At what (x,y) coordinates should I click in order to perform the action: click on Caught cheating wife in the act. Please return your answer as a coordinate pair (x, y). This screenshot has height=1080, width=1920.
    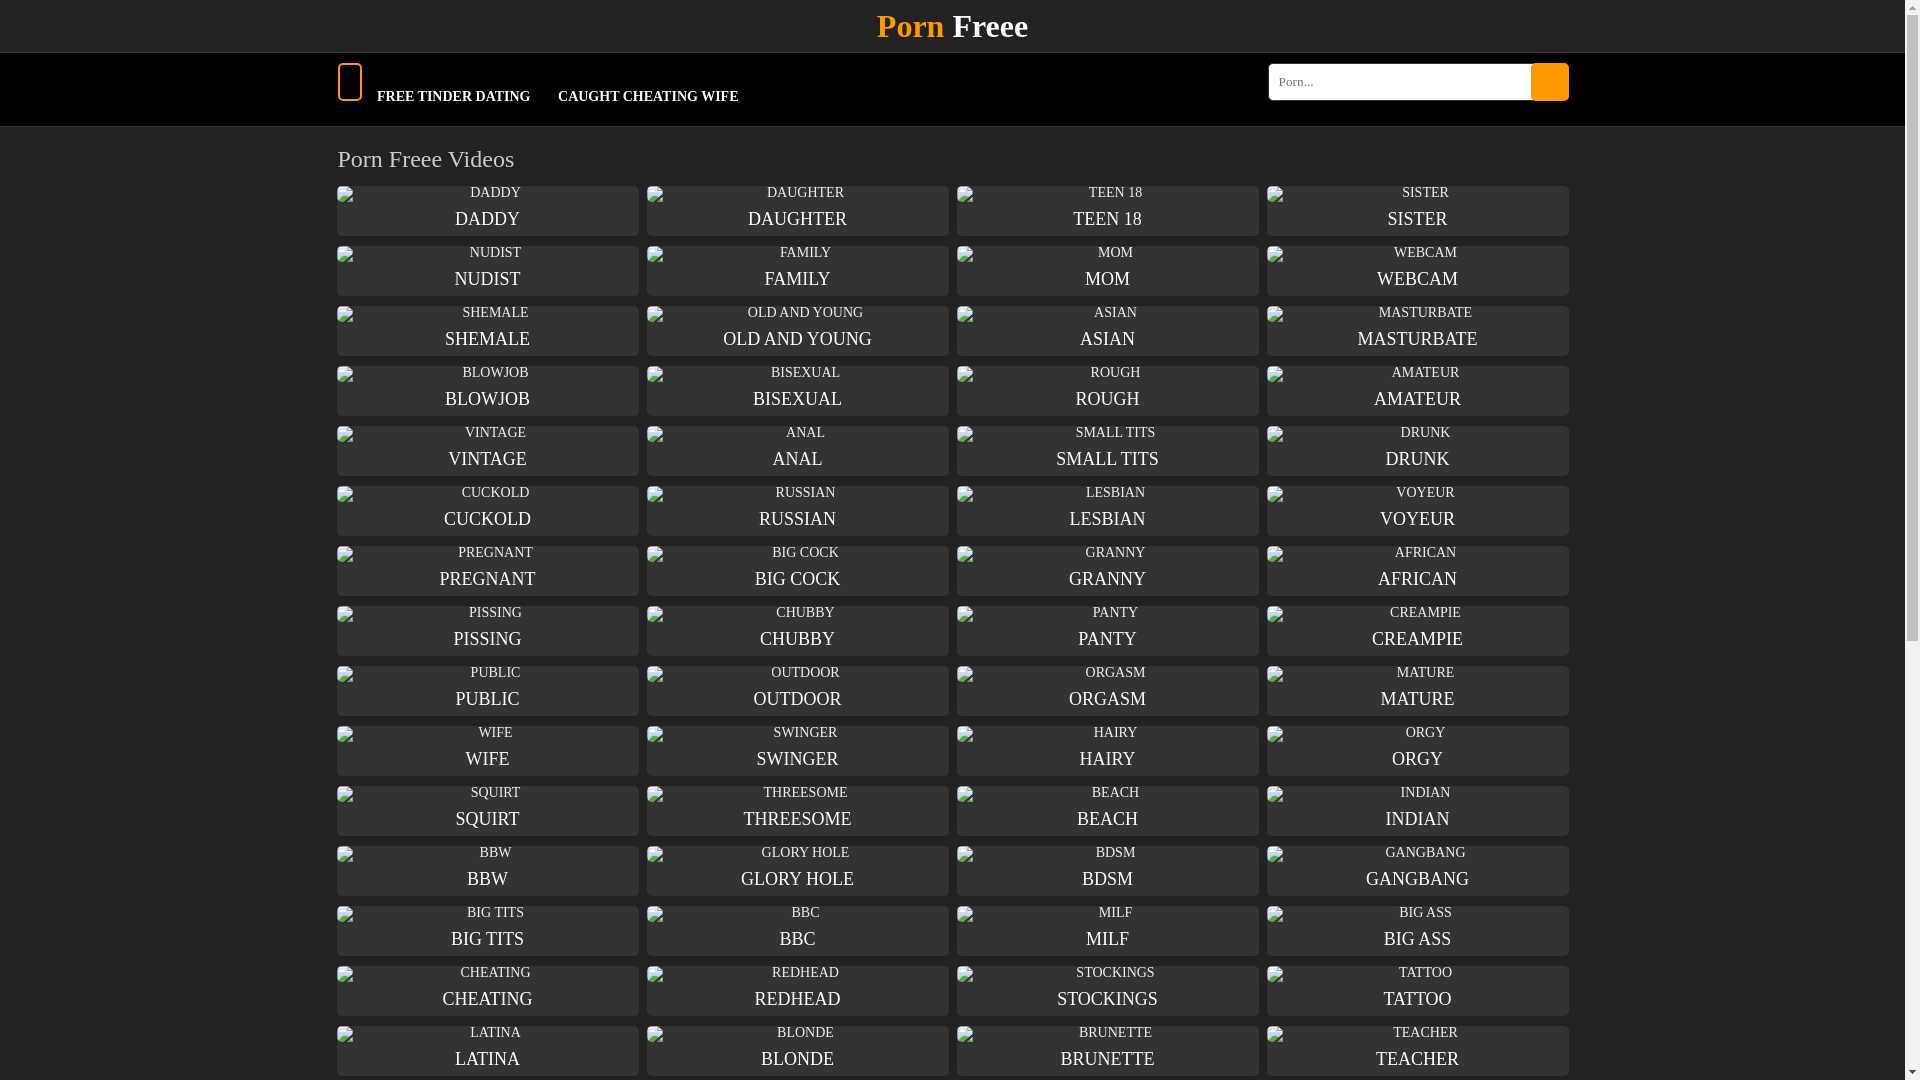
    Looking at the image, I should click on (648, 96).